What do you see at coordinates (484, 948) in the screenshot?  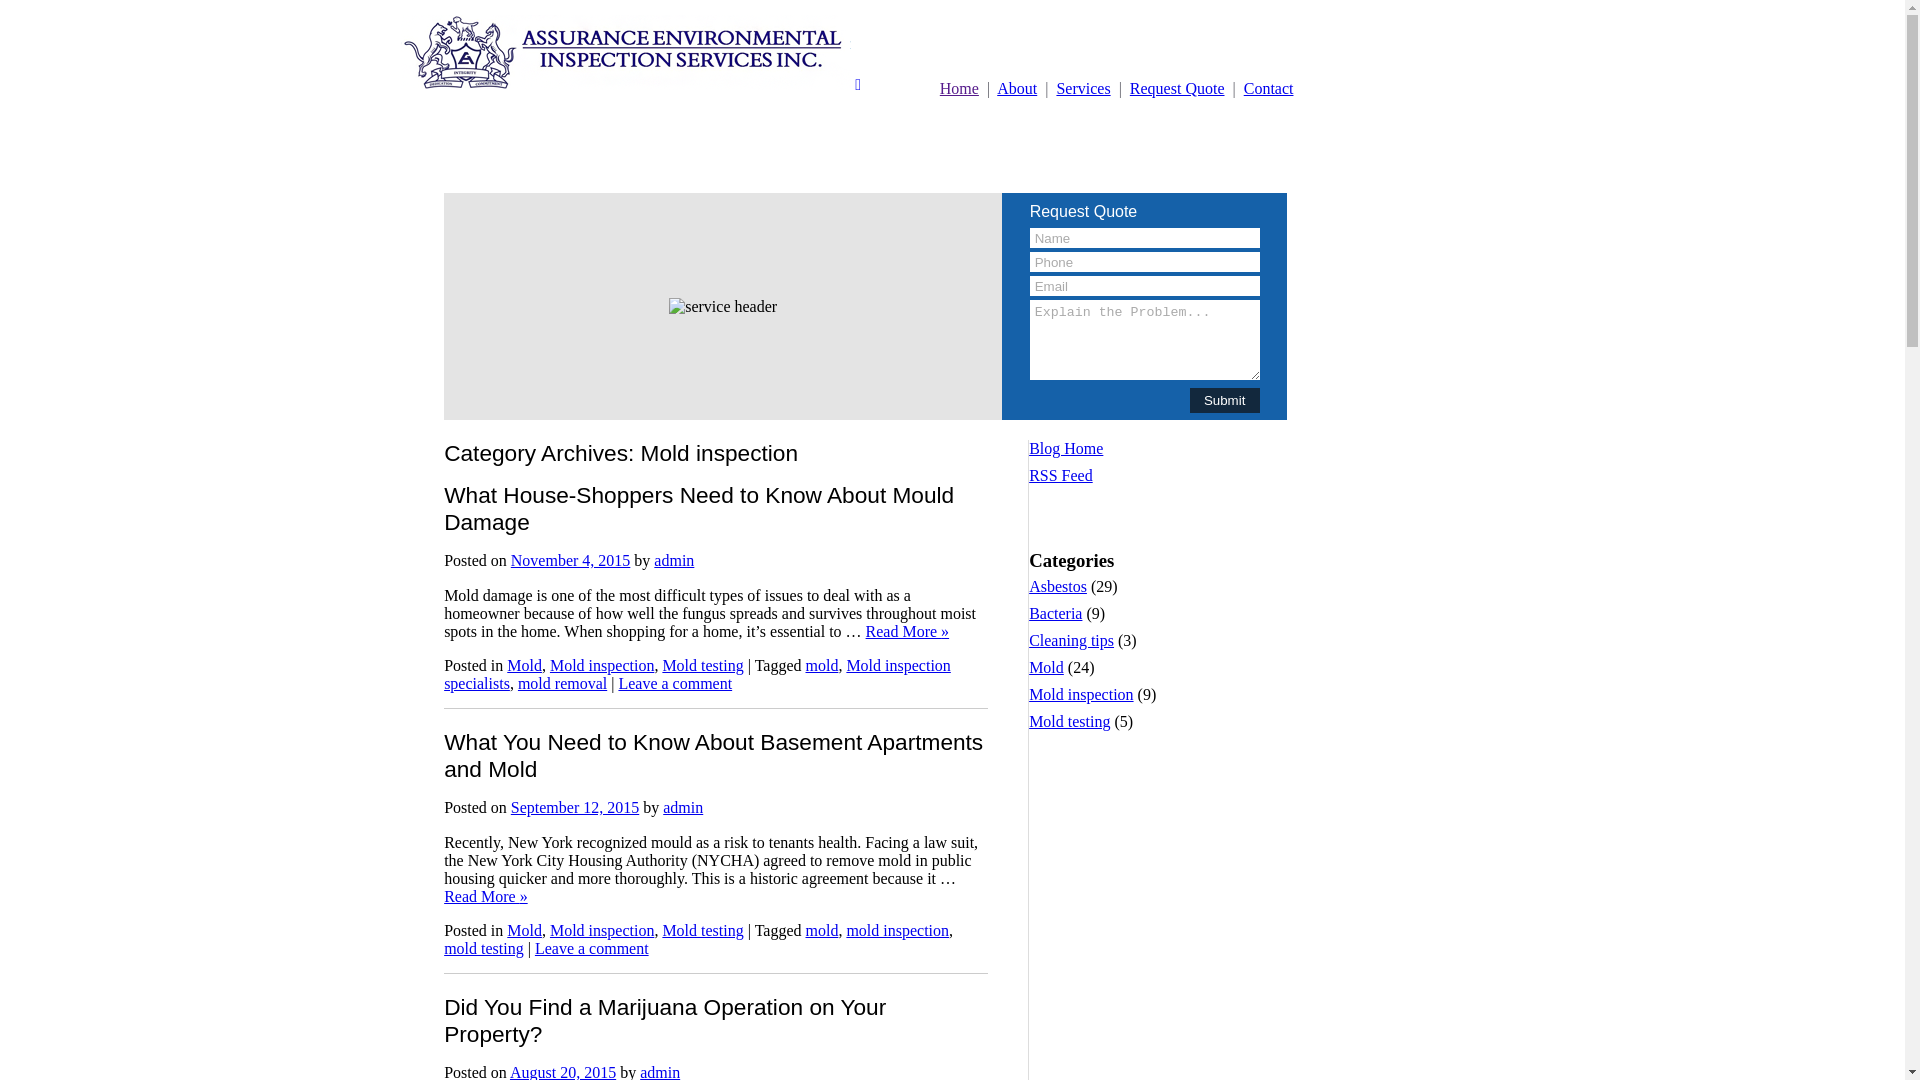 I see `mold testing` at bounding box center [484, 948].